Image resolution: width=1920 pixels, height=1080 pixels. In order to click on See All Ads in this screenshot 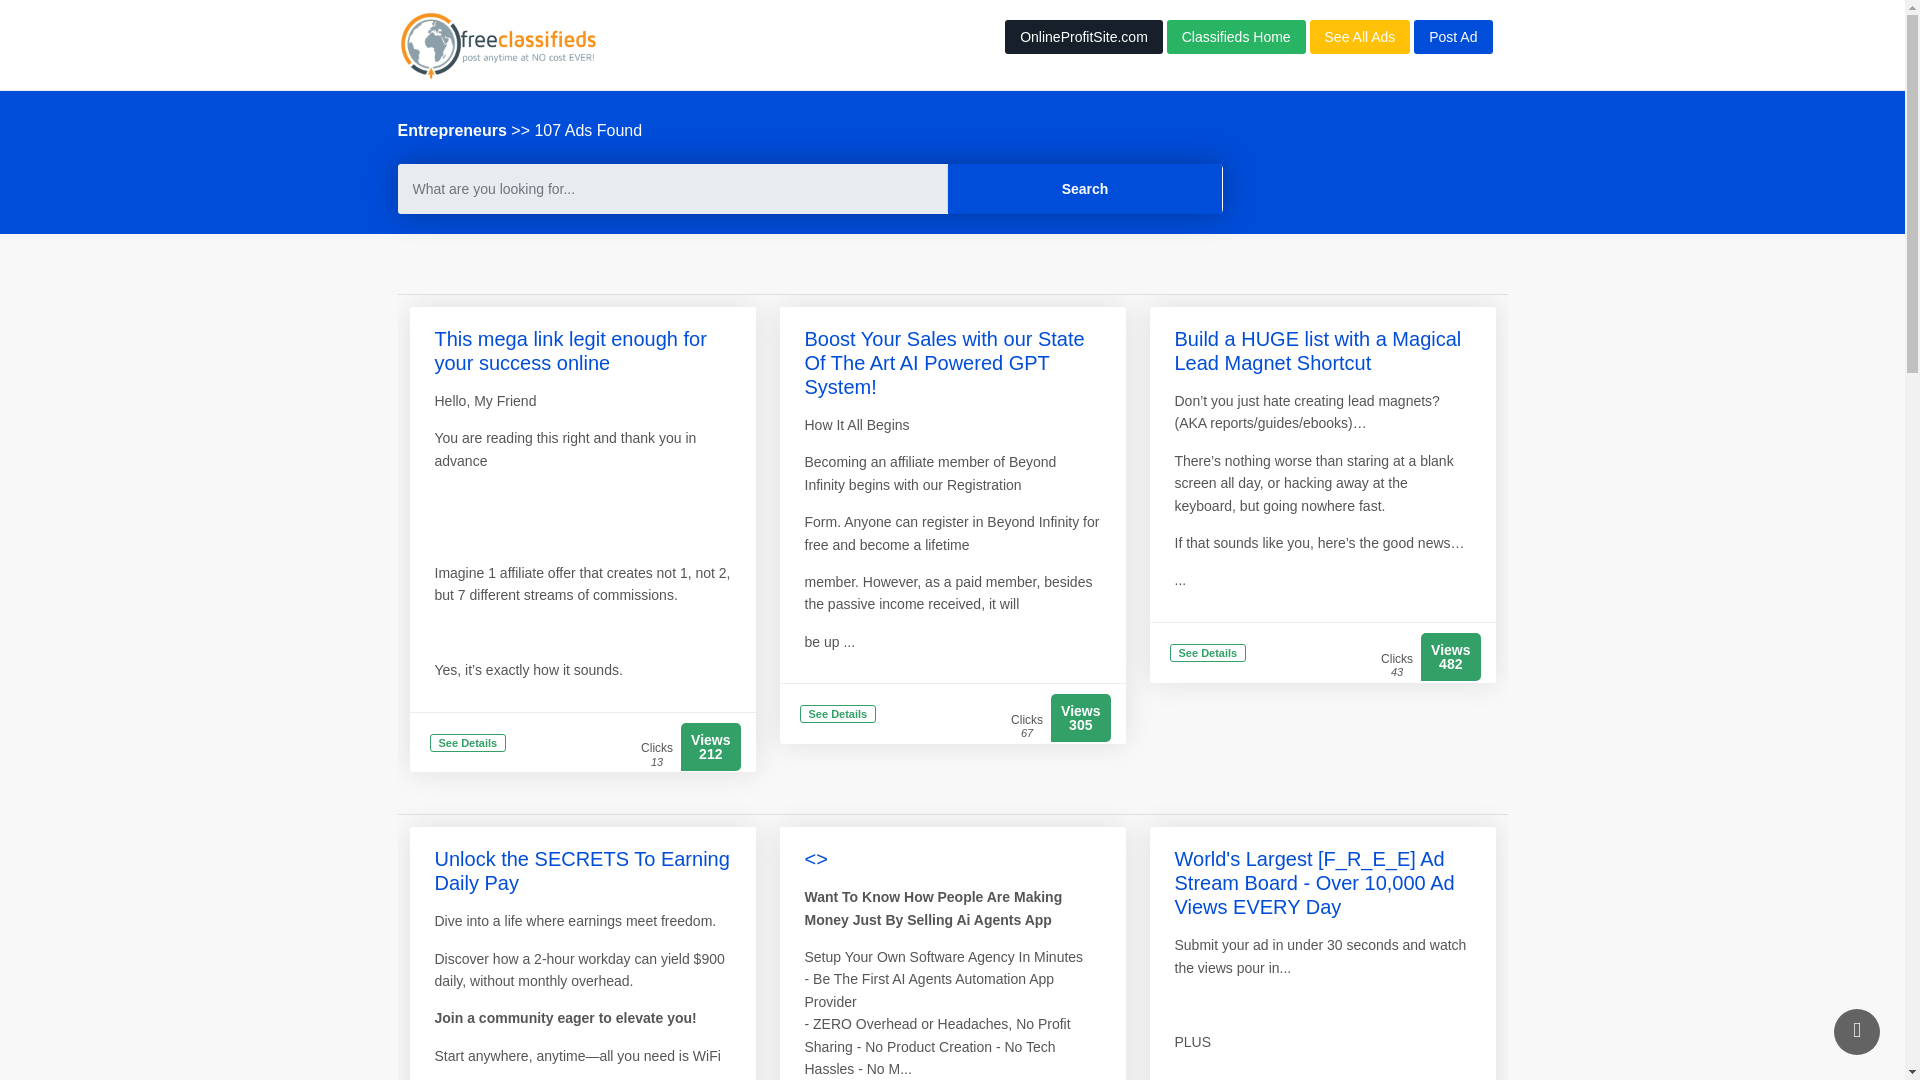, I will do `click(1360, 37)`.